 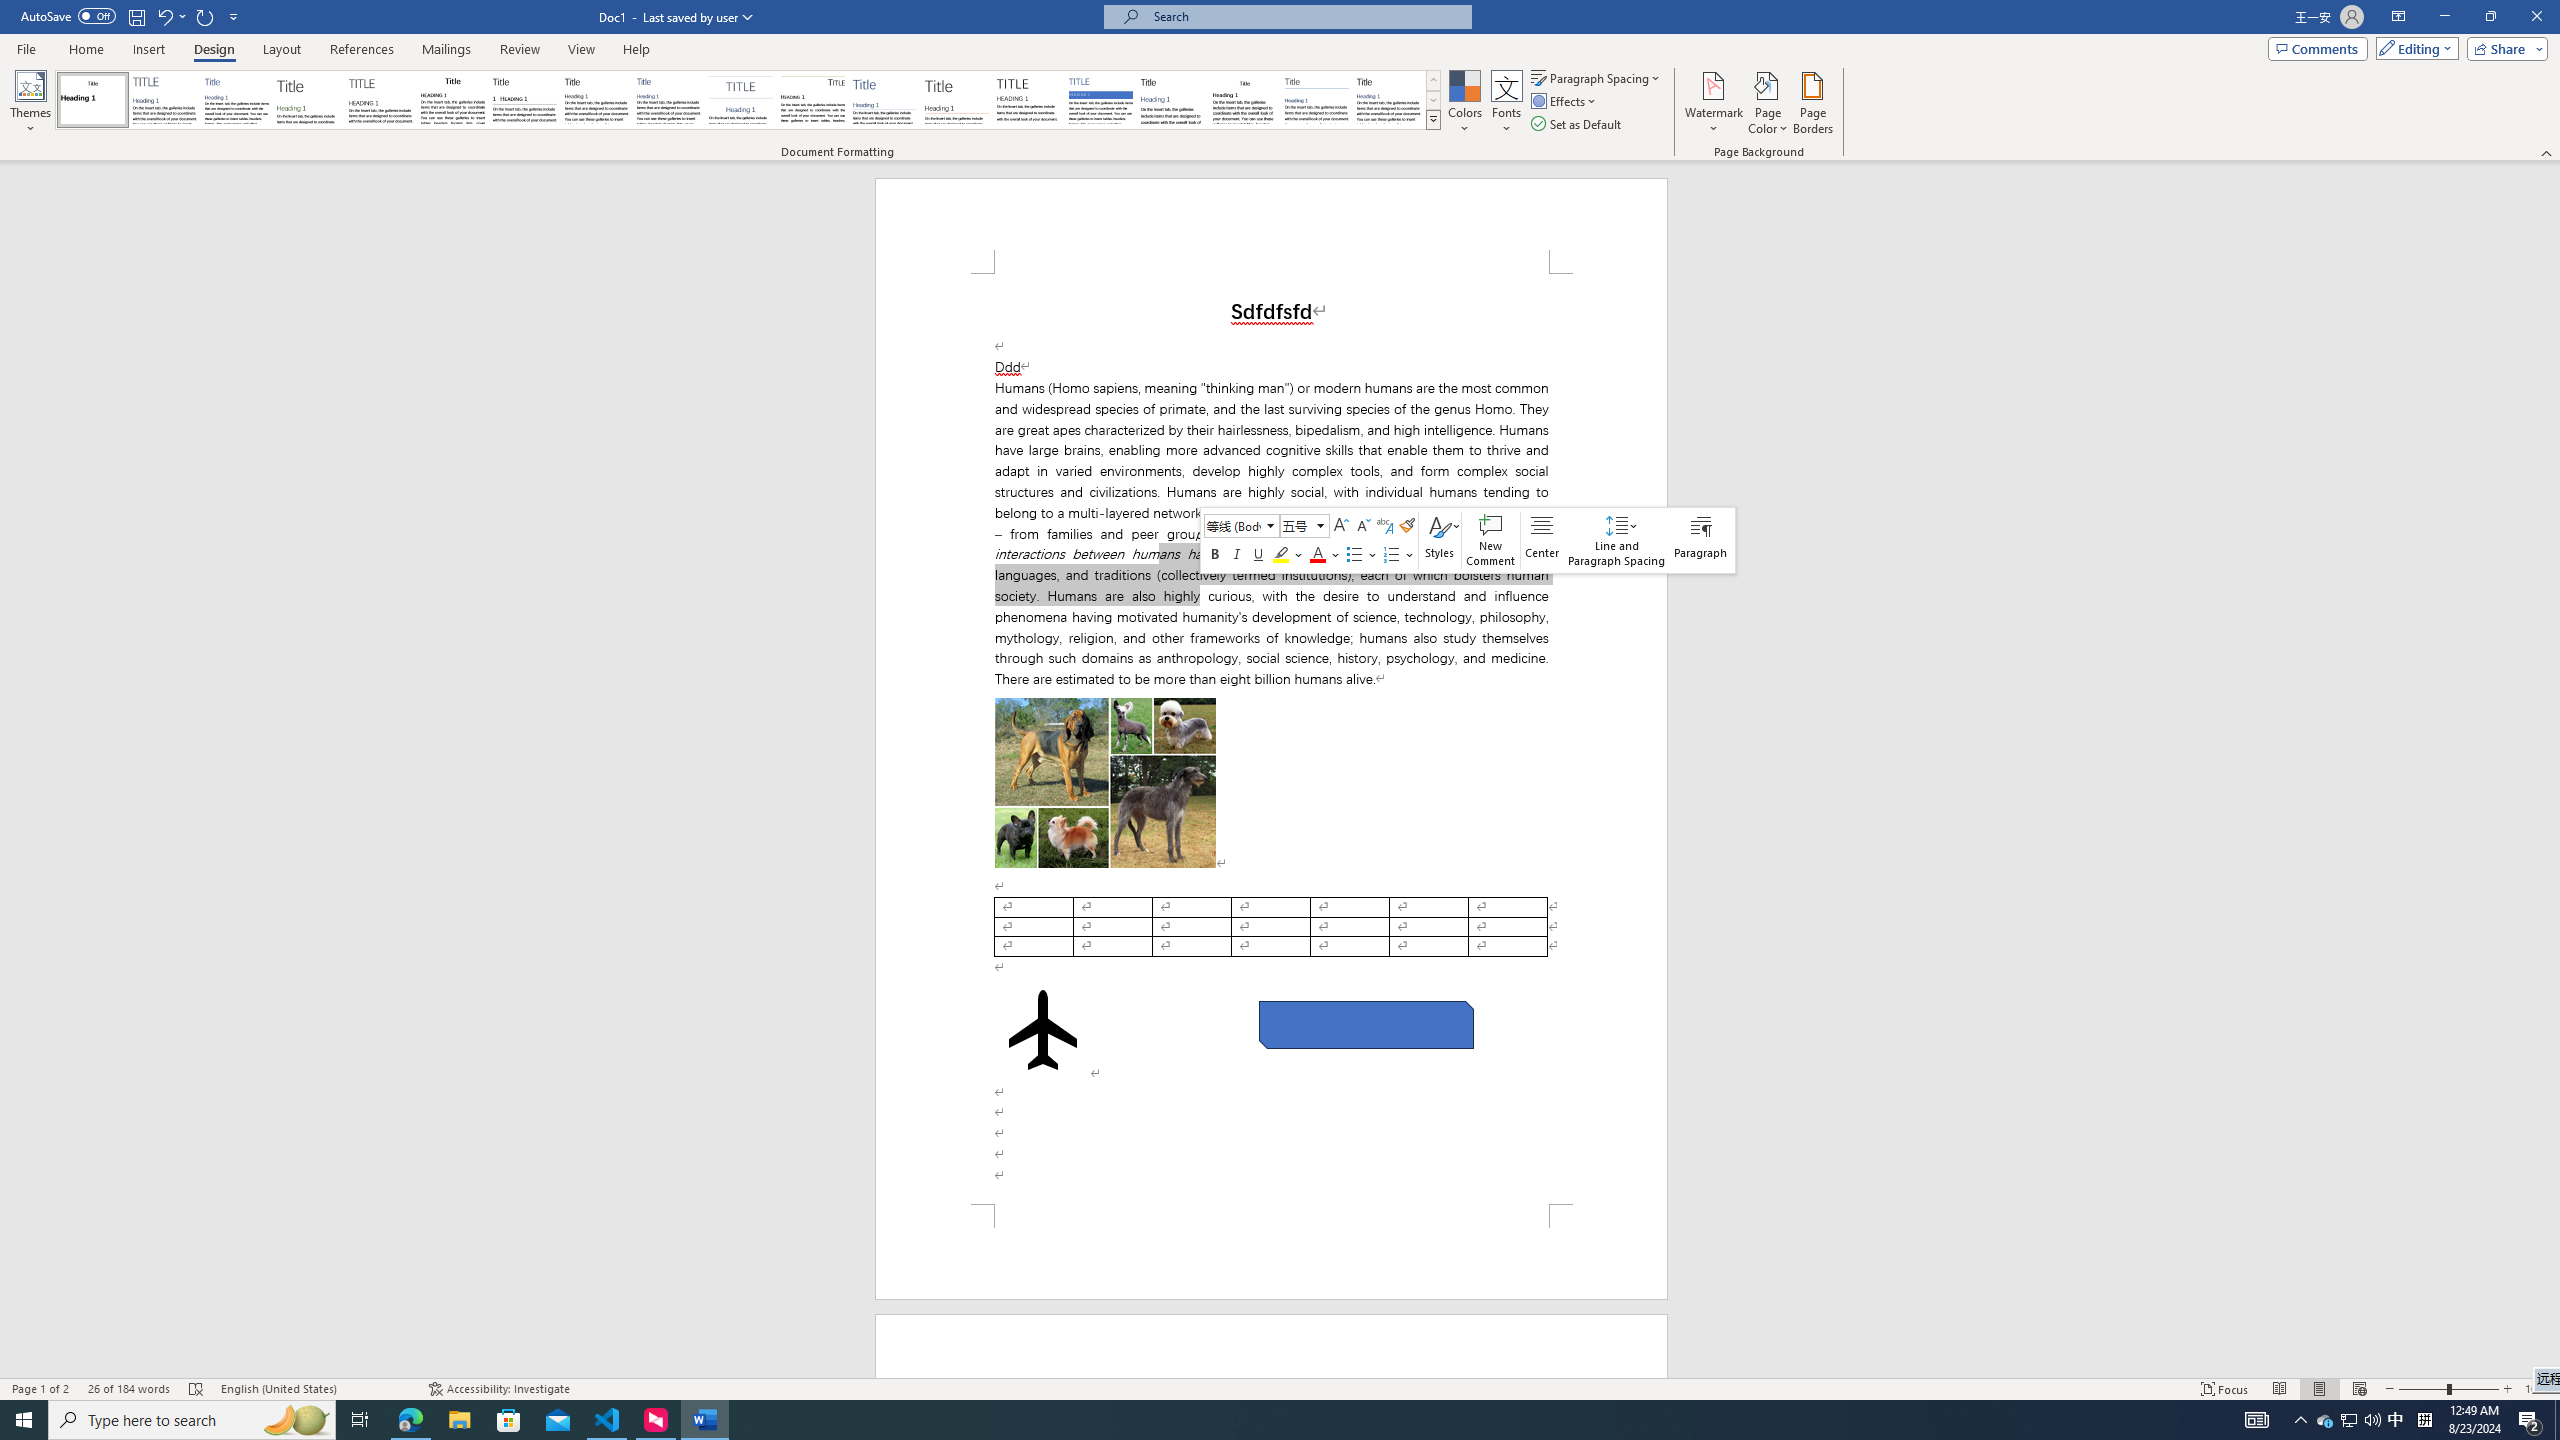 What do you see at coordinates (1244, 100) in the screenshot?
I see `Word 2003` at bounding box center [1244, 100].